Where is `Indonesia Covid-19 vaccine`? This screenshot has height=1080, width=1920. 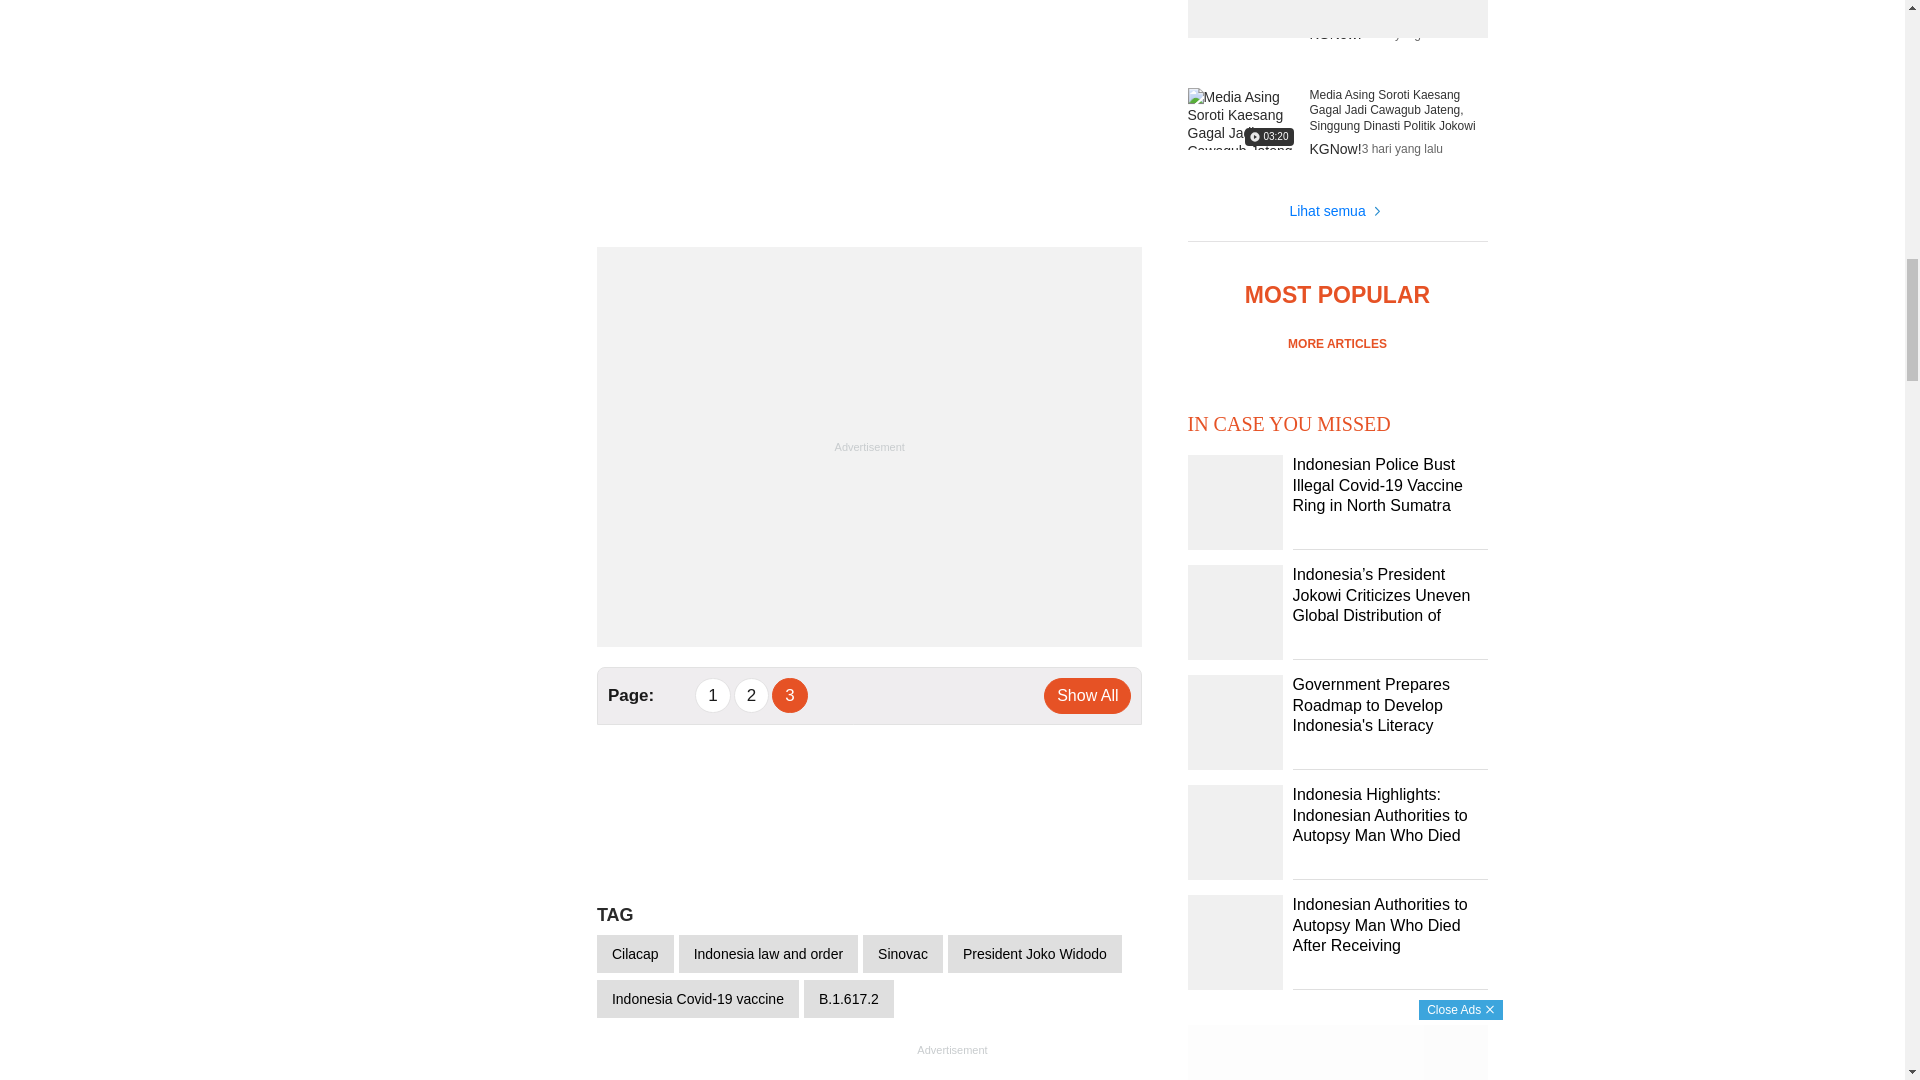 Indonesia Covid-19 vaccine is located at coordinates (698, 998).